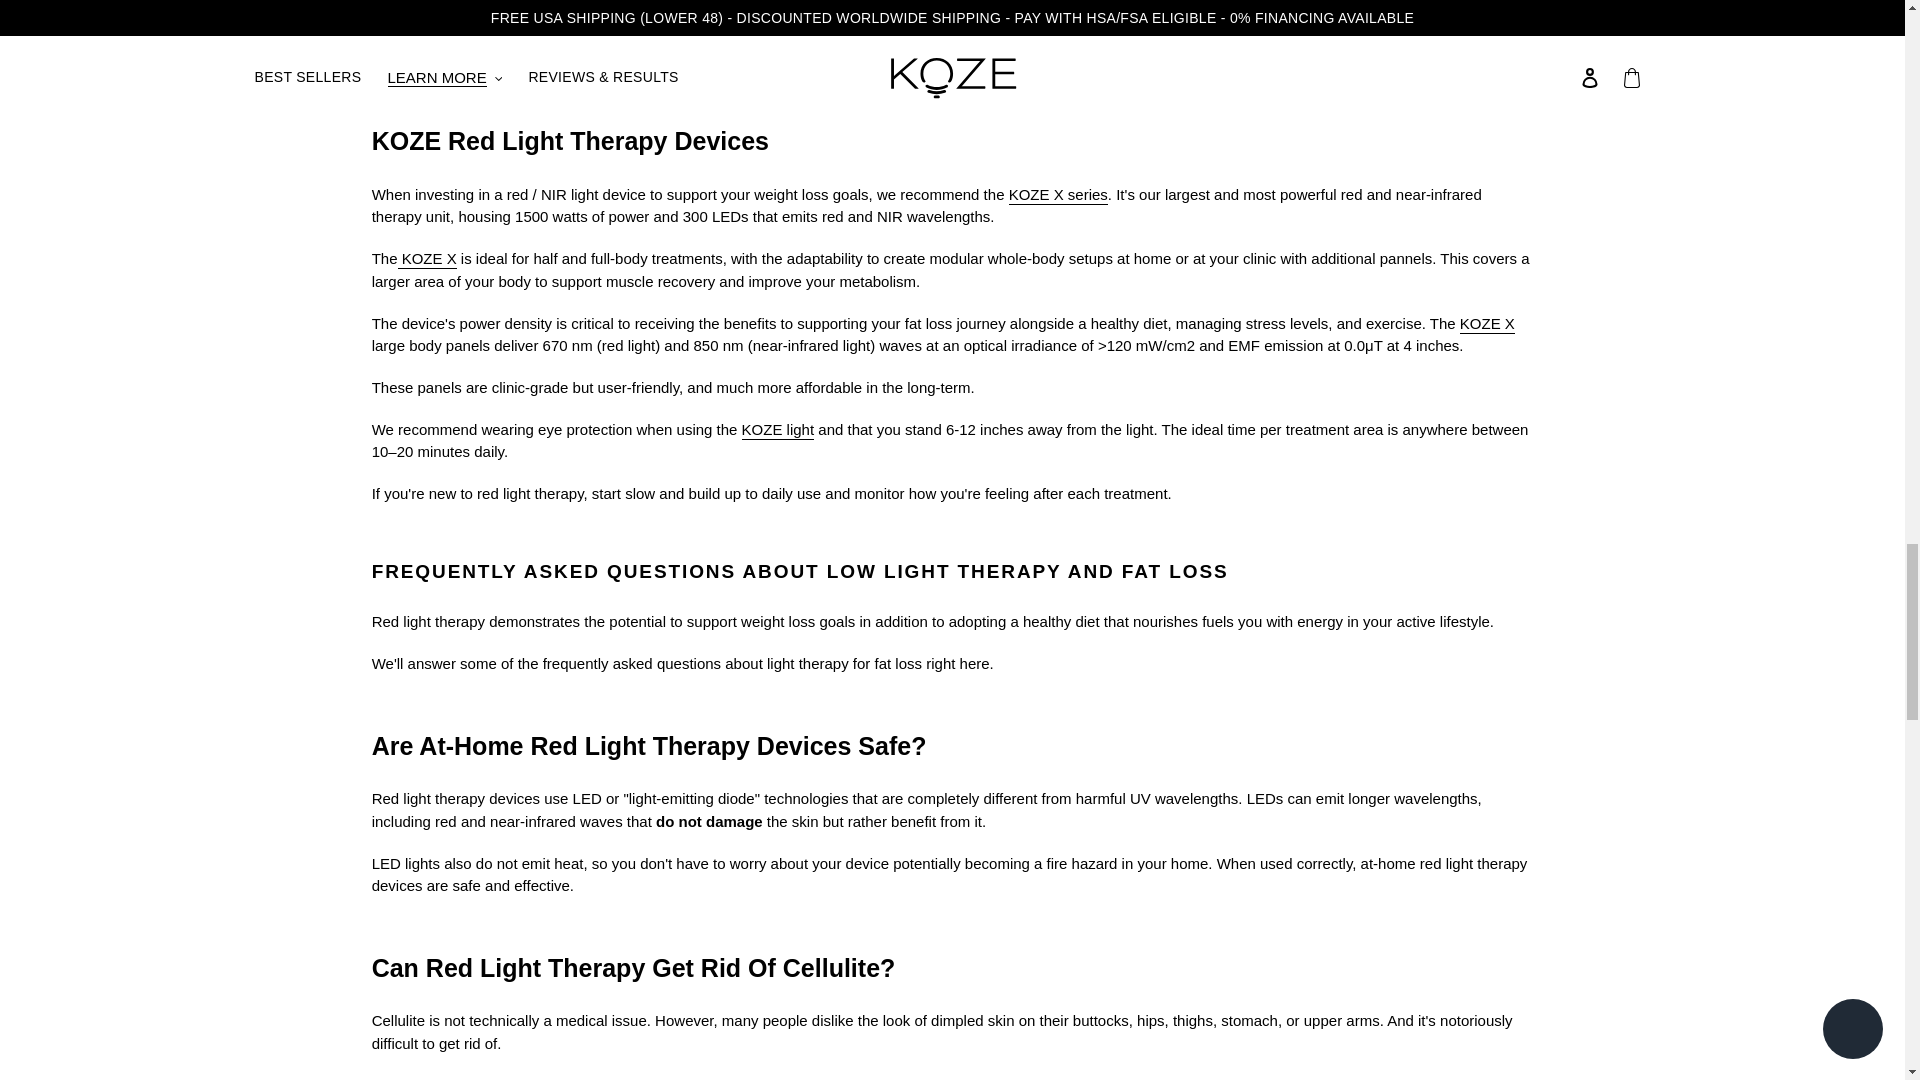  Describe the element at coordinates (1486, 324) in the screenshot. I see `KOZE X` at that location.